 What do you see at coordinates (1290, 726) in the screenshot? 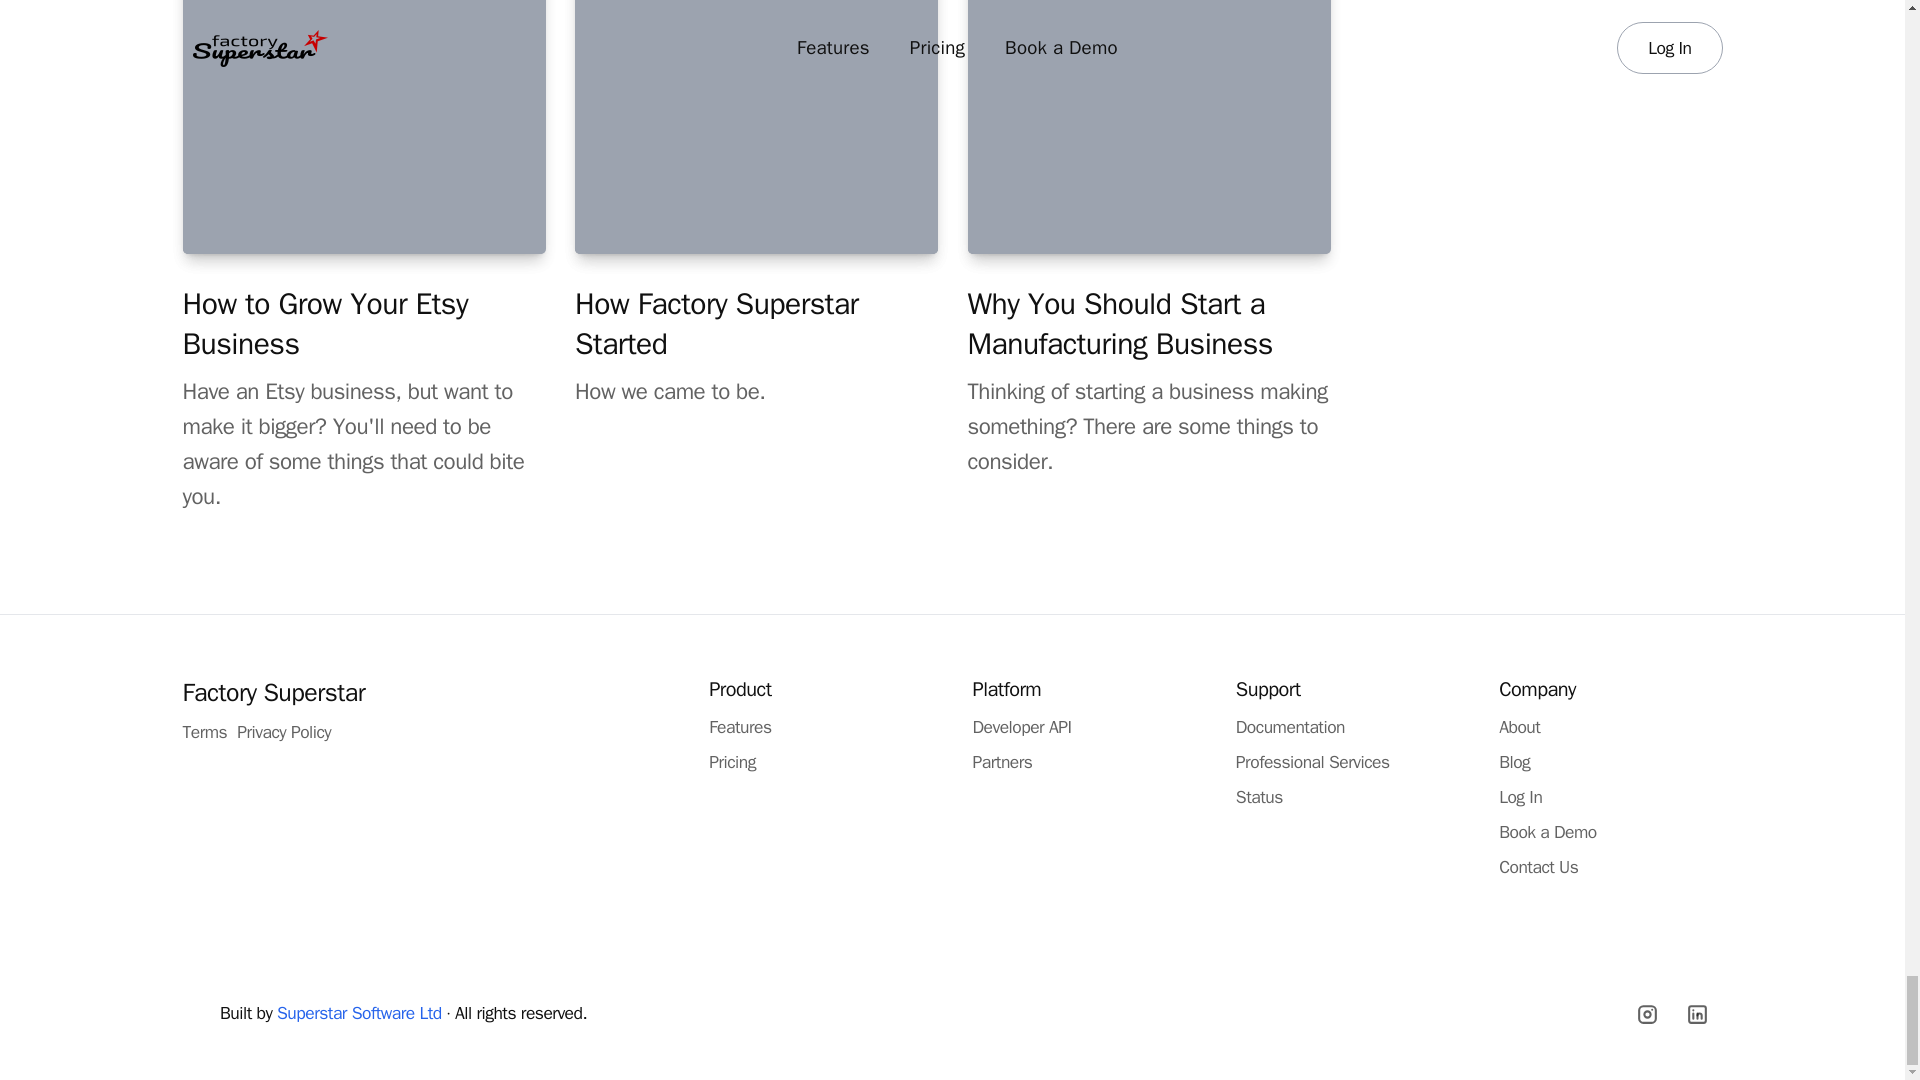
I see `Documentation` at bounding box center [1290, 726].